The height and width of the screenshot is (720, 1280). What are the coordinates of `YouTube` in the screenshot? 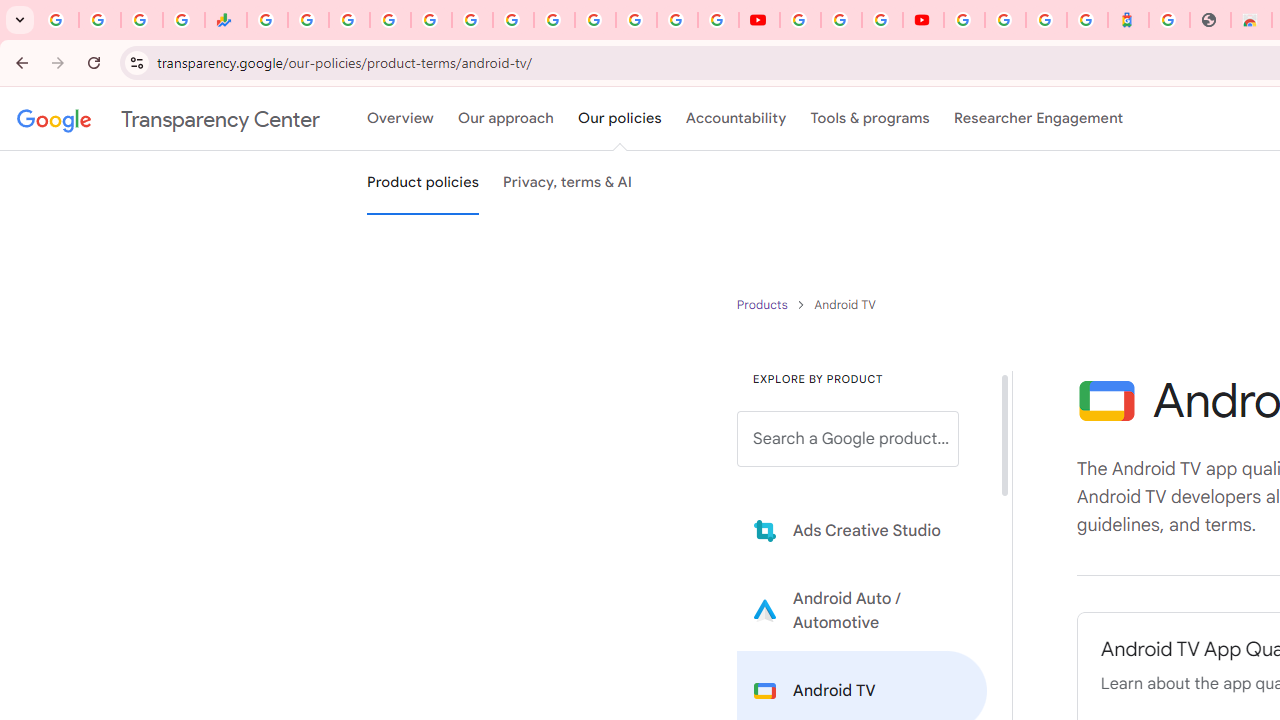 It's located at (800, 20).